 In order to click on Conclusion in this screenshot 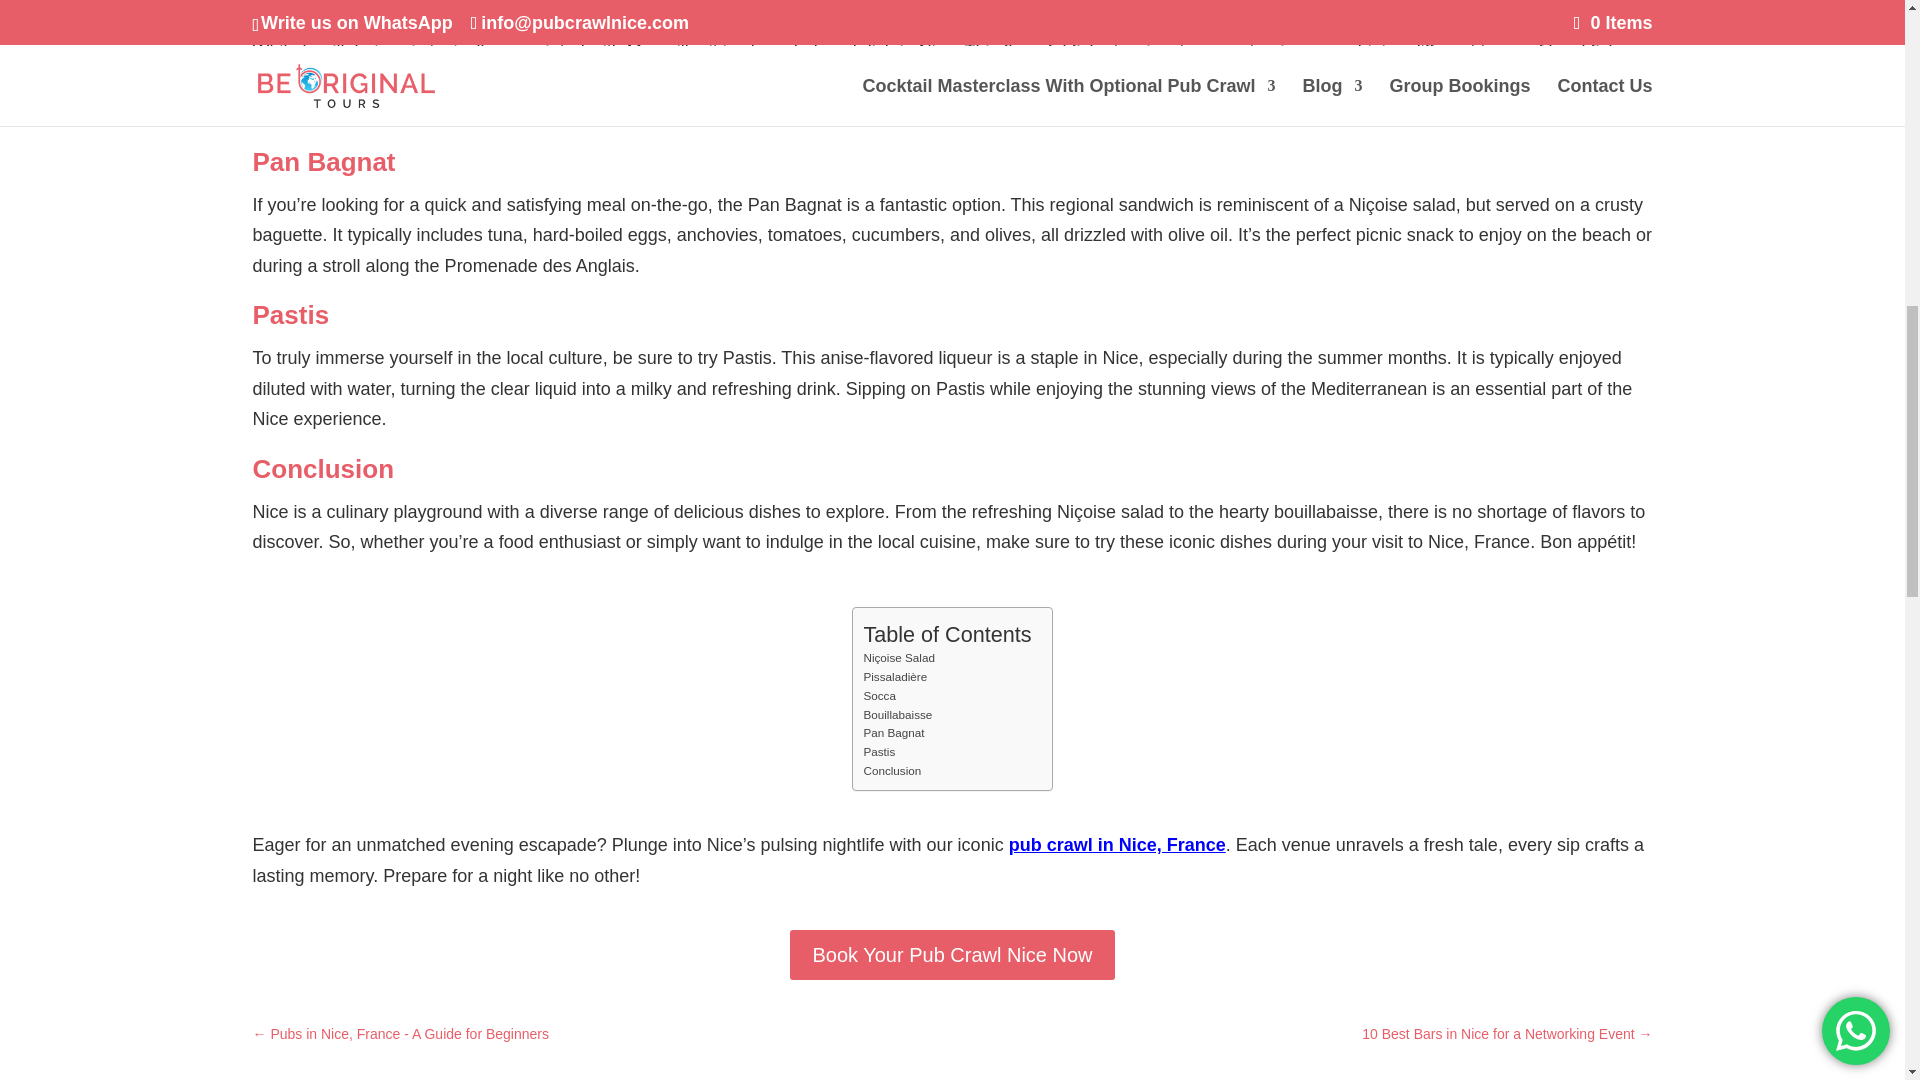, I will do `click(892, 771)`.